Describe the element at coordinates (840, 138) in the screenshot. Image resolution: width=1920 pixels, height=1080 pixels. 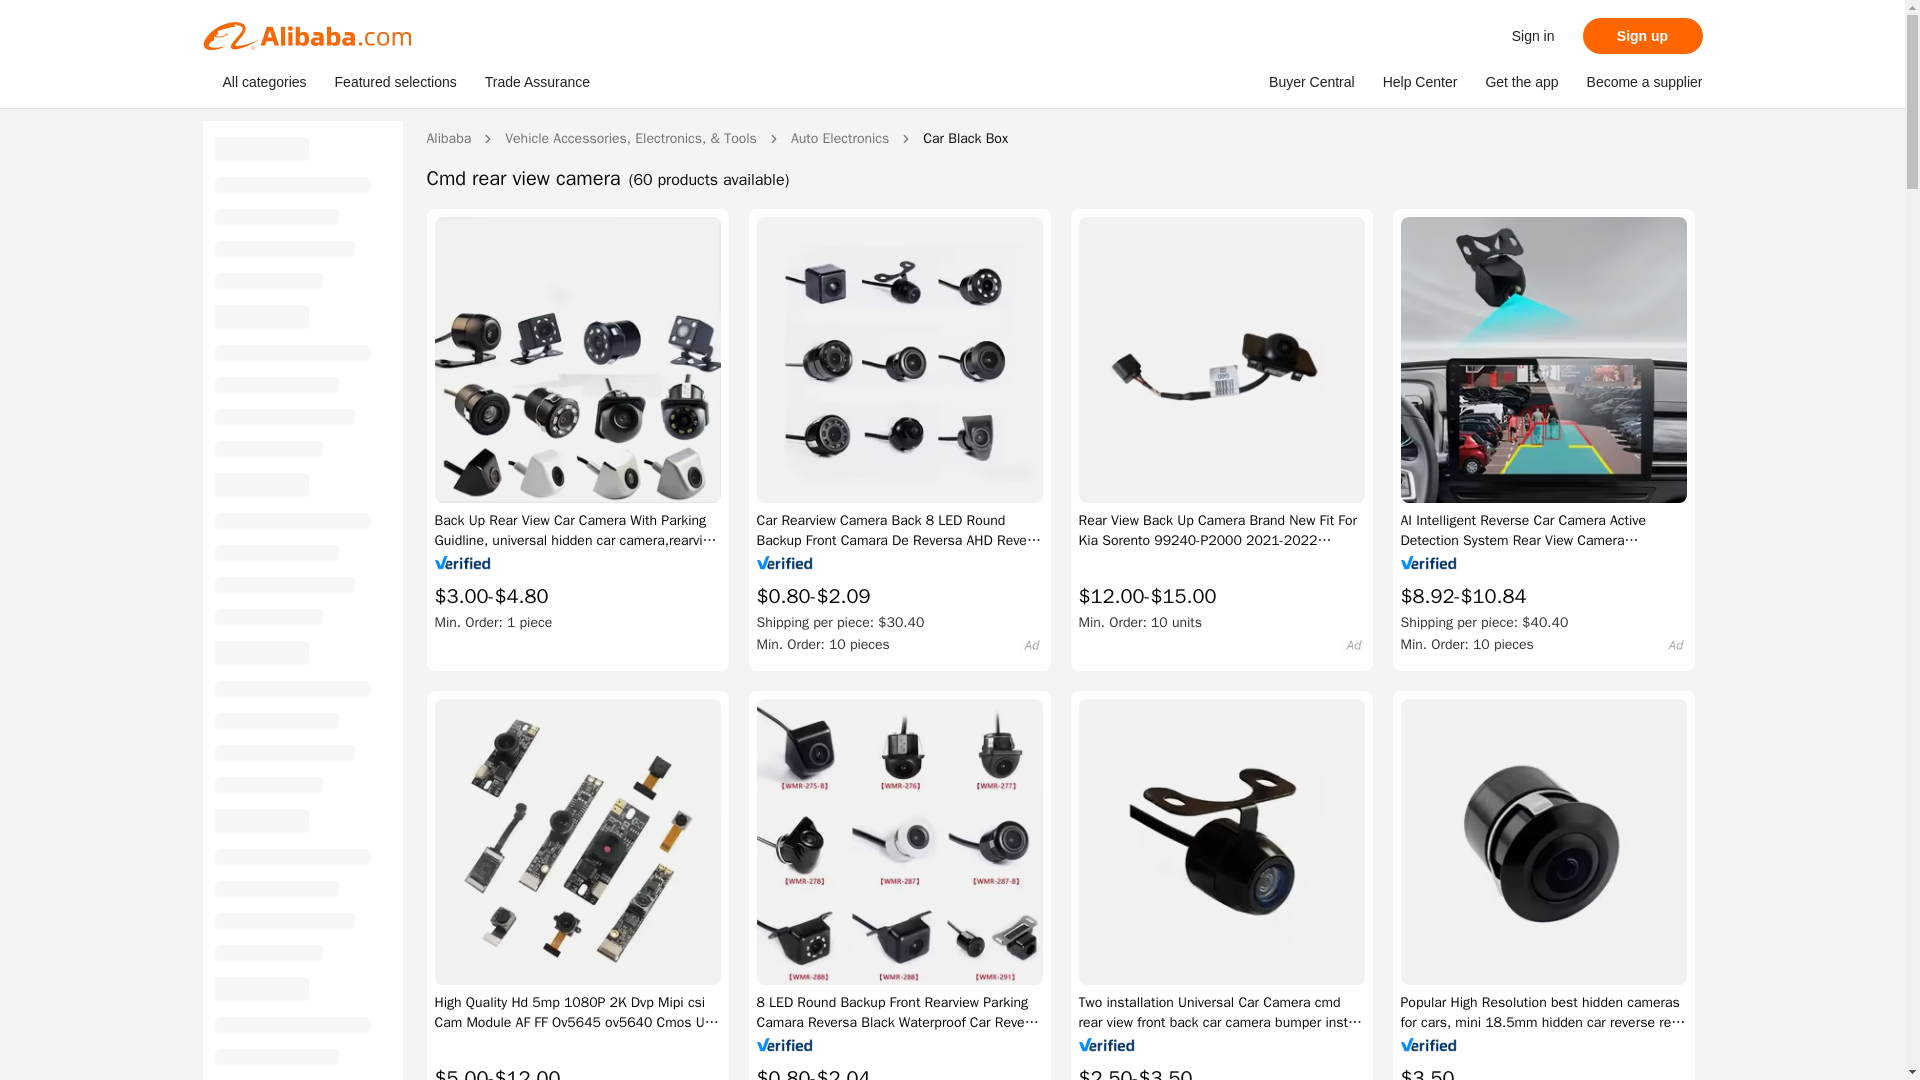
I see `Auto Electronics` at that location.